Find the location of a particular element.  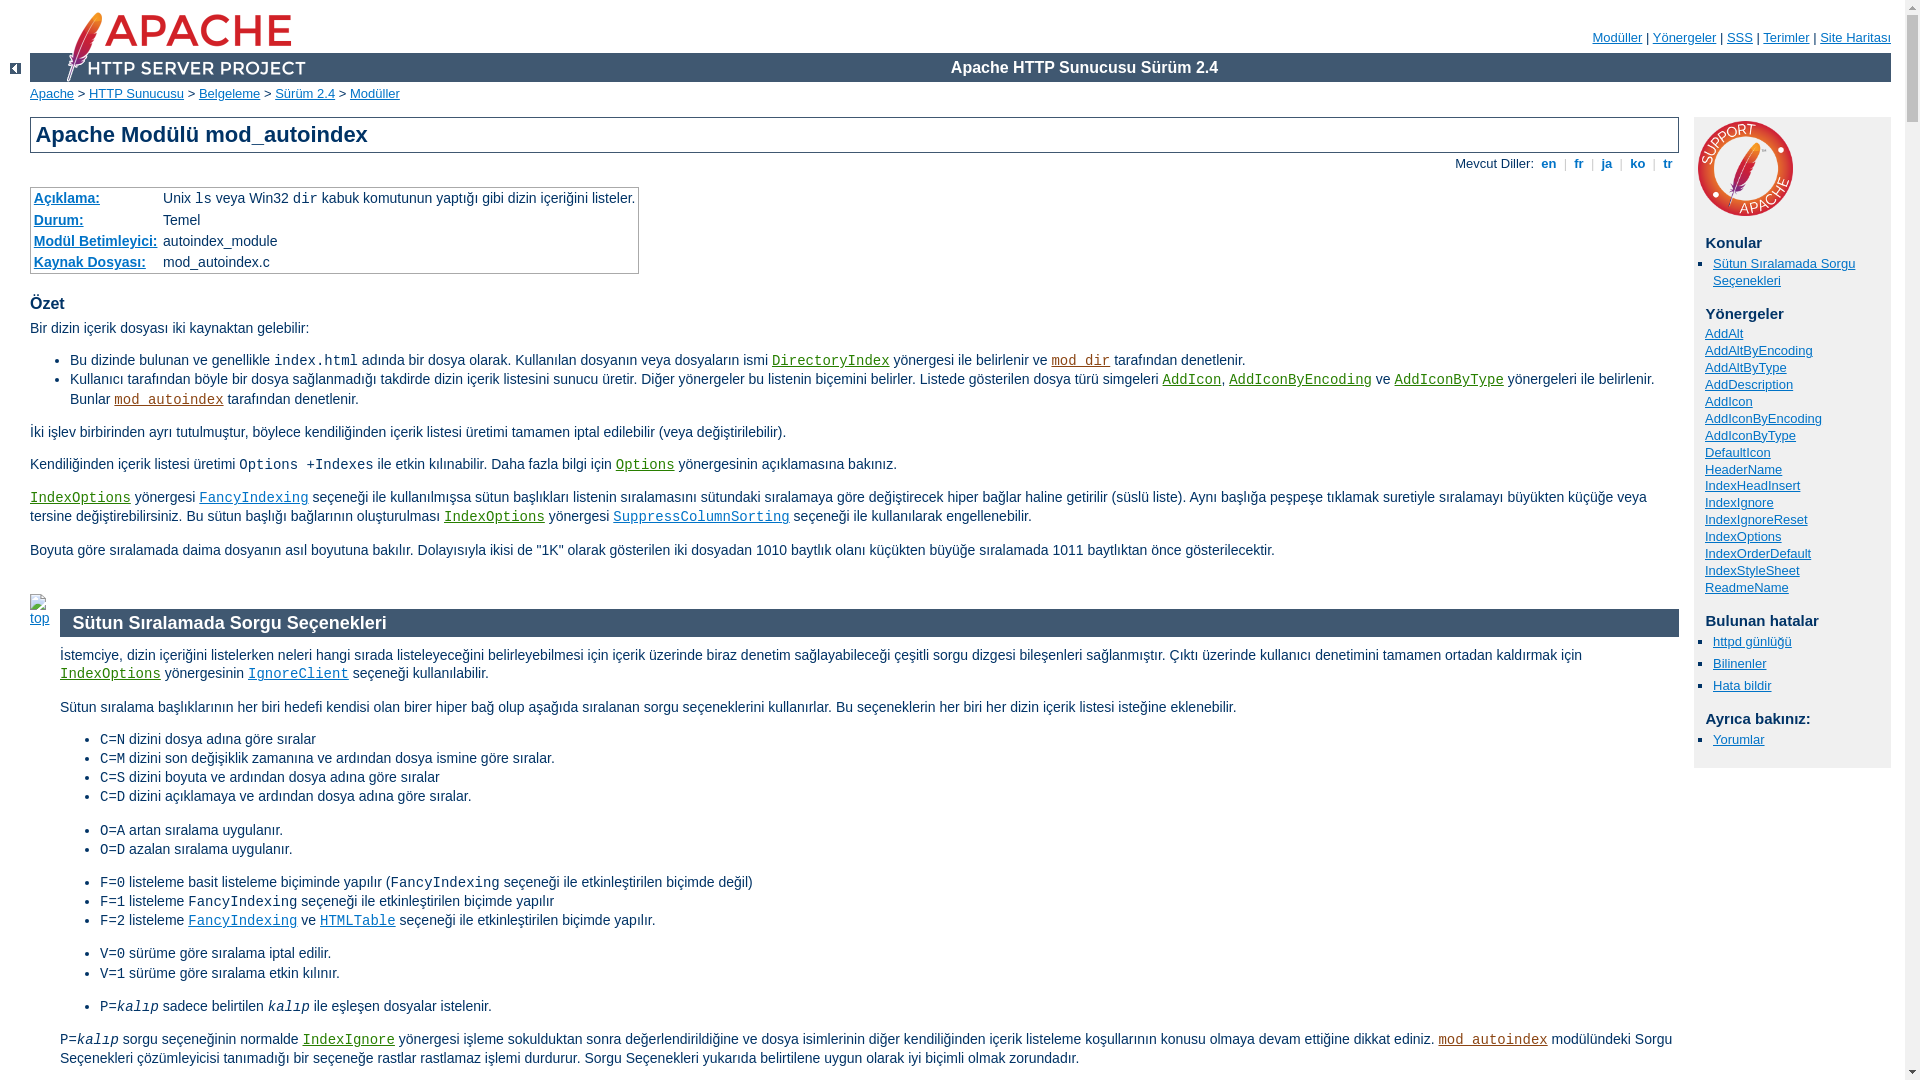

IndexStyleSheet is located at coordinates (1752, 570).